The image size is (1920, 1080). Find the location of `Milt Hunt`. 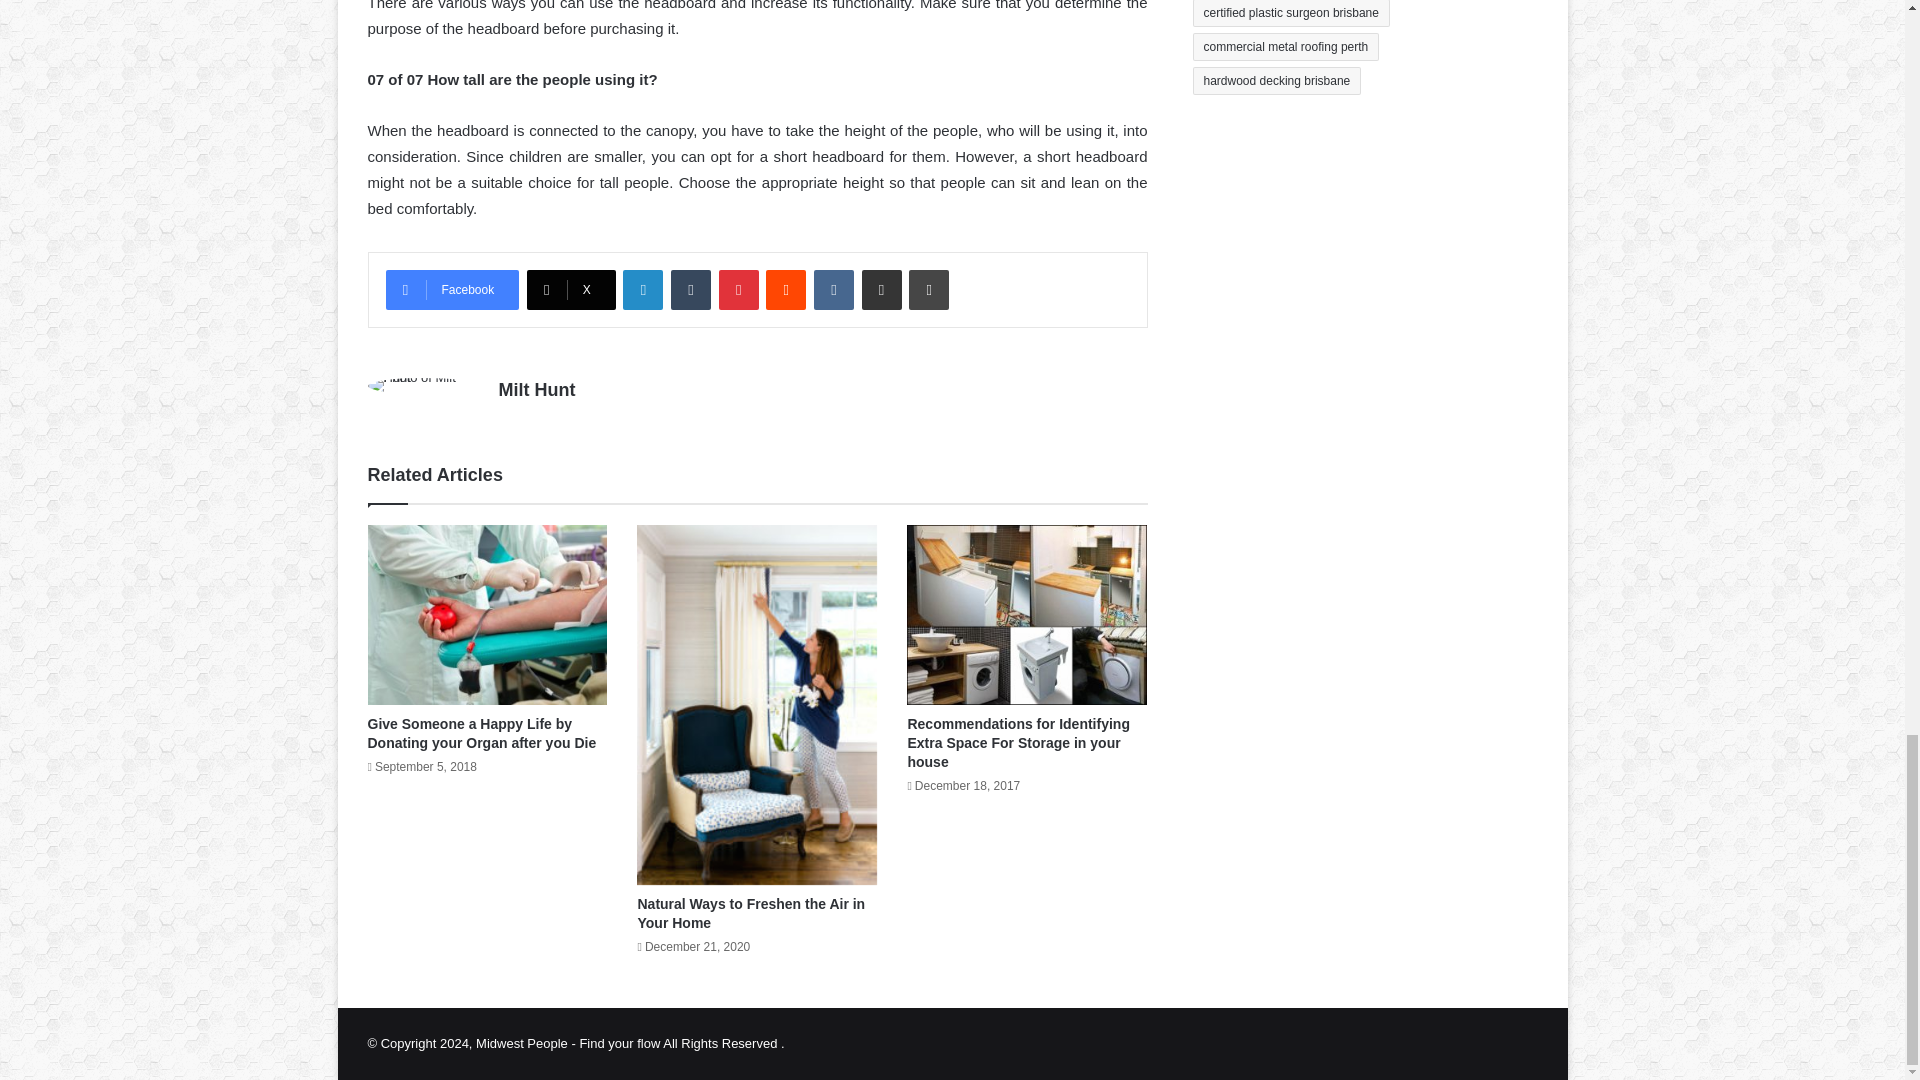

Milt Hunt is located at coordinates (536, 390).